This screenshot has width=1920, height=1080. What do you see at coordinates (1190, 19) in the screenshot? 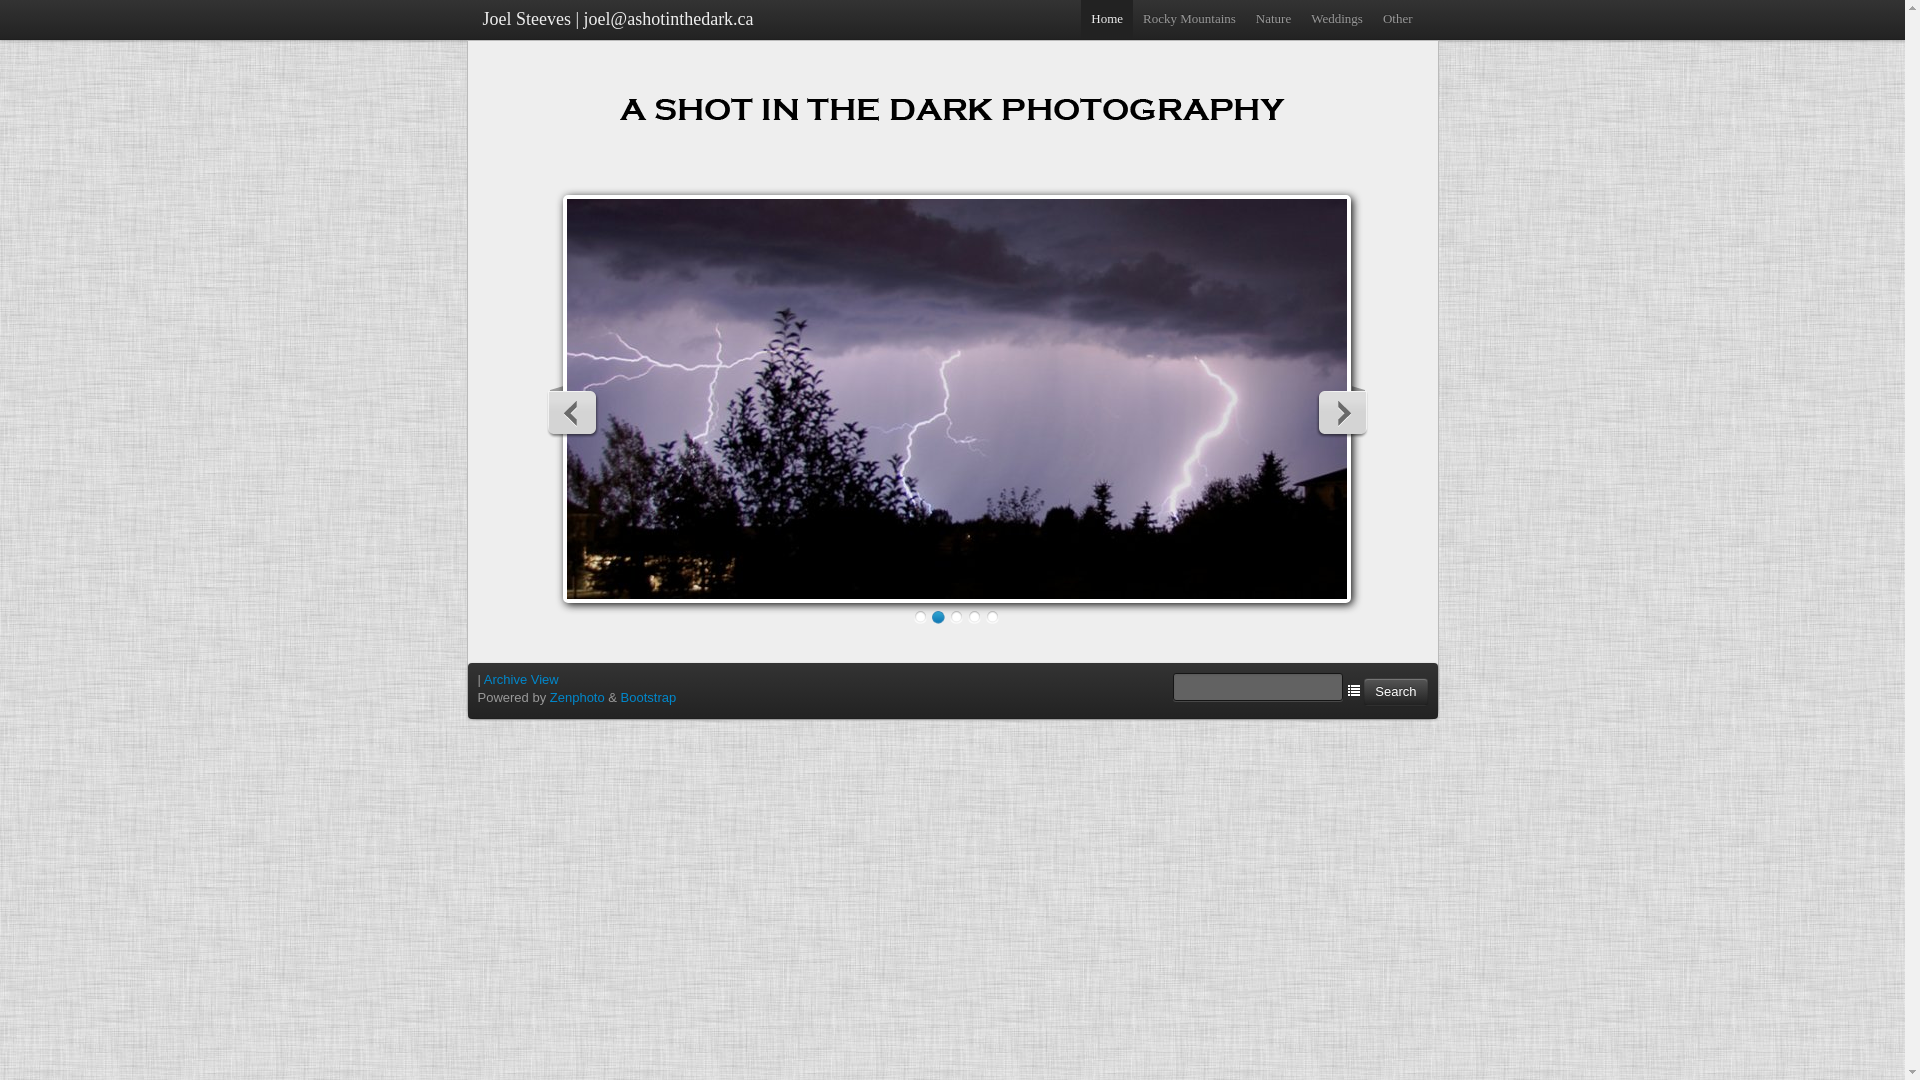
I see `Rocky Mountains` at bounding box center [1190, 19].